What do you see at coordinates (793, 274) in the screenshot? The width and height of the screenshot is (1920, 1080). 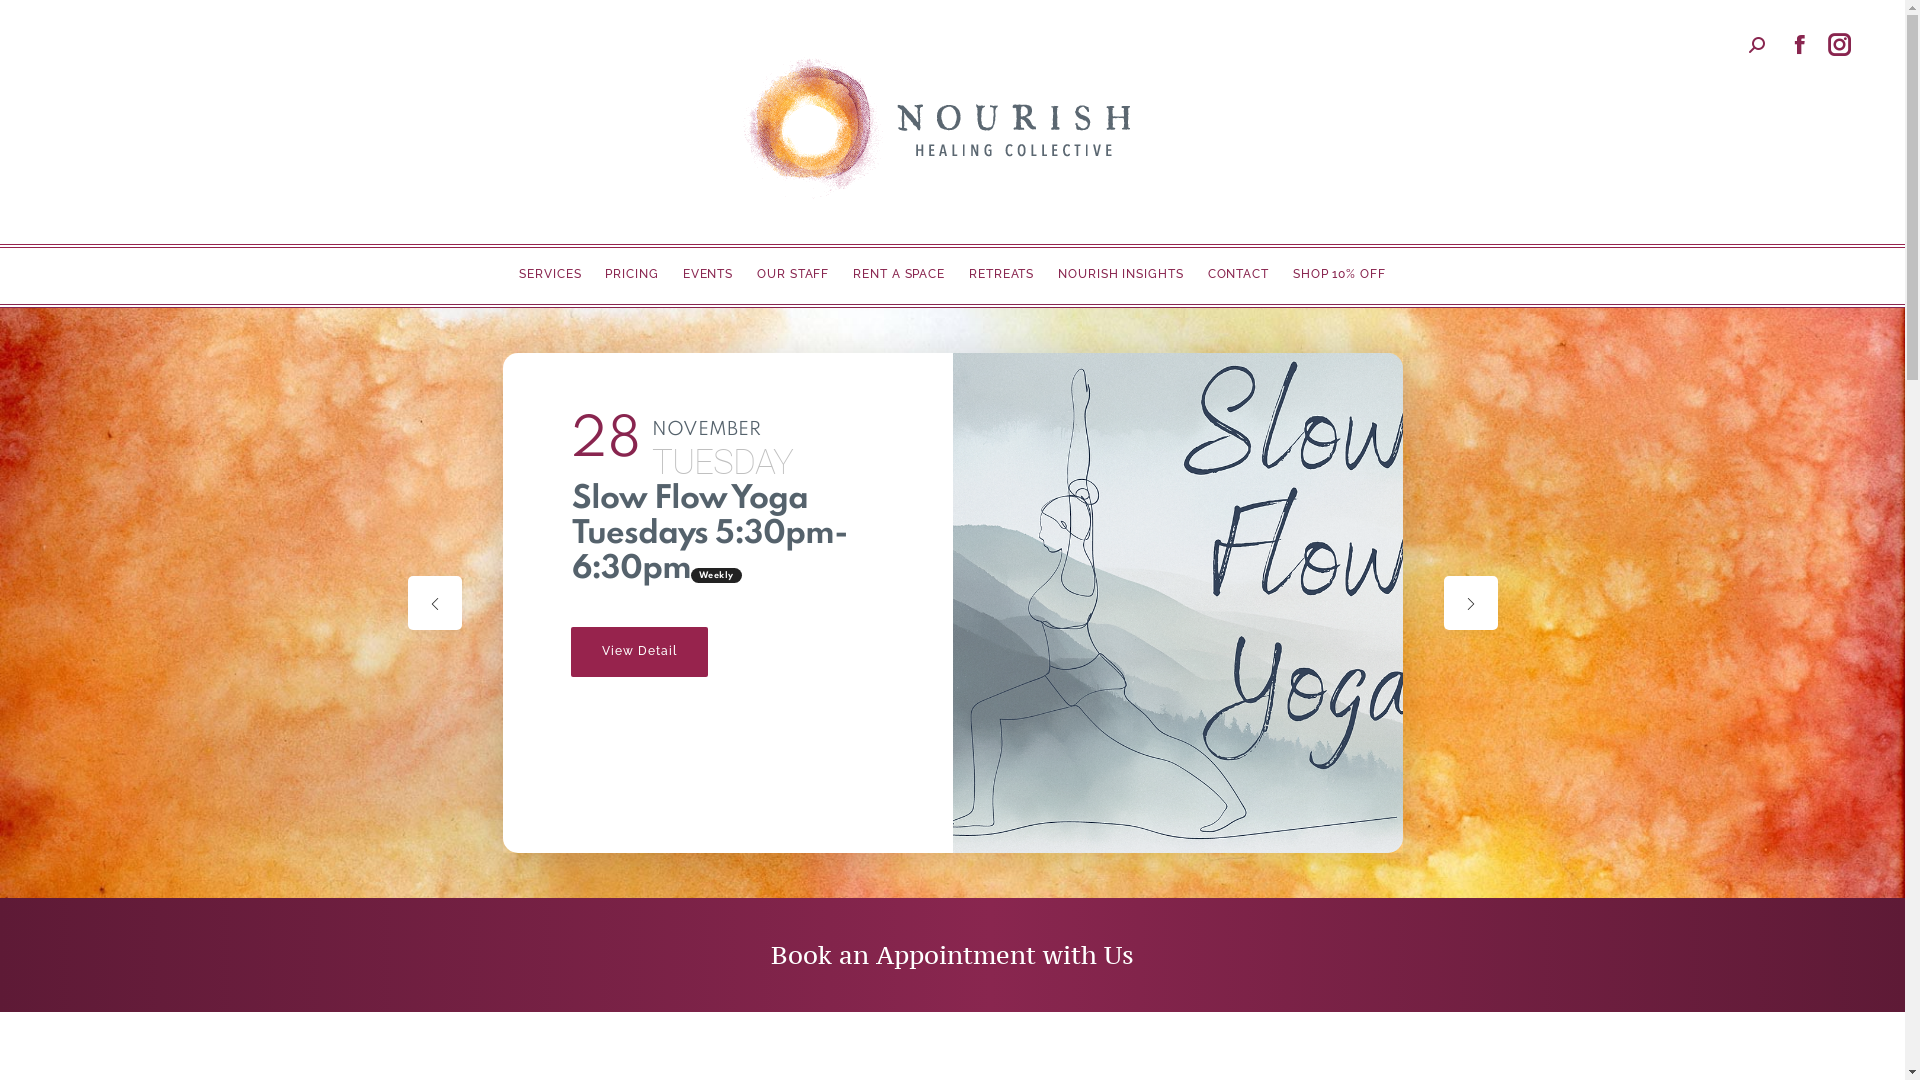 I see `OUR STAFF` at bounding box center [793, 274].